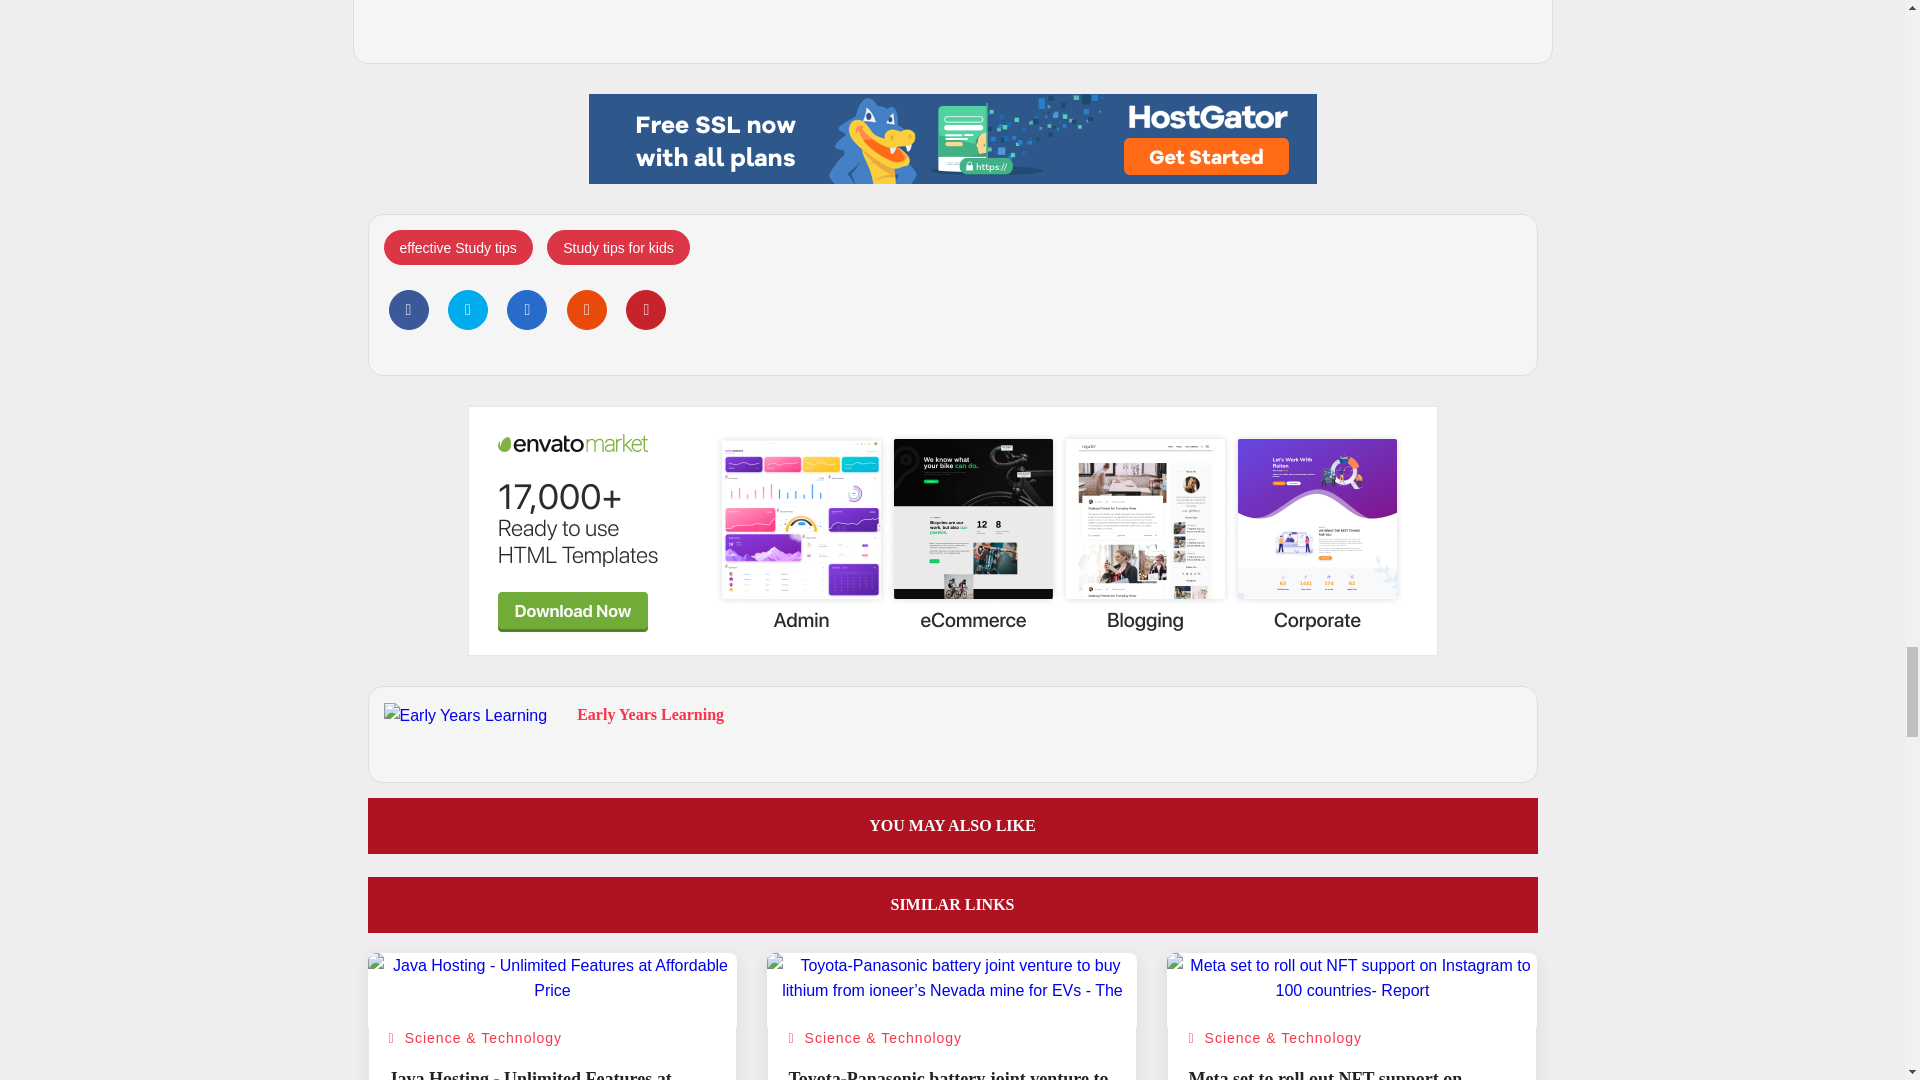  What do you see at coordinates (458, 247) in the screenshot?
I see `effective Study tips` at bounding box center [458, 247].